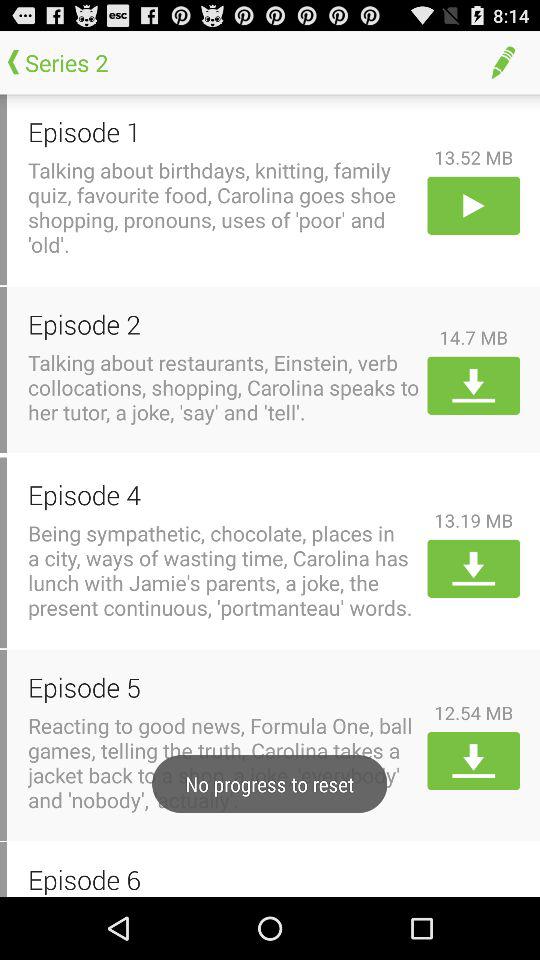 This screenshot has width=540, height=960. Describe the element at coordinates (474, 568) in the screenshot. I see `download content` at that location.